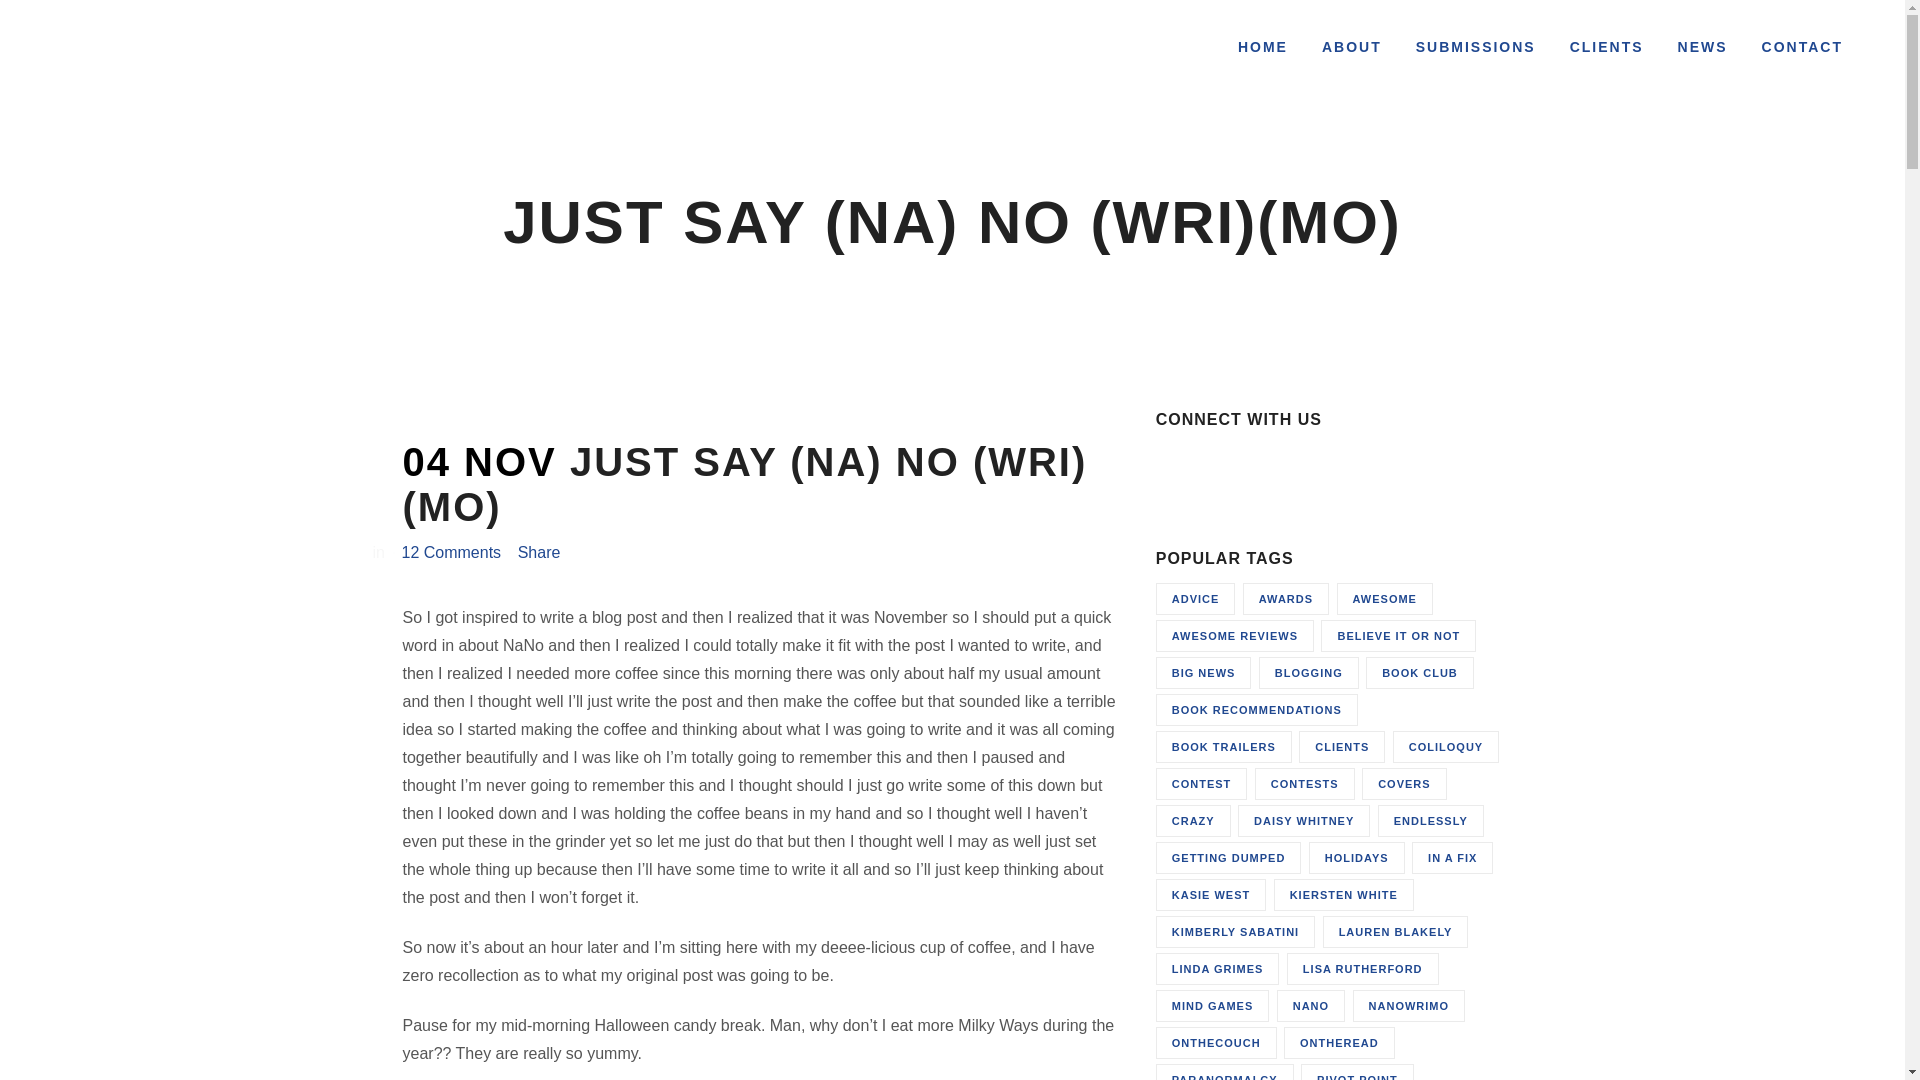 Image resolution: width=1920 pixels, height=1080 pixels. I want to click on 12 Comments, so click(451, 552).